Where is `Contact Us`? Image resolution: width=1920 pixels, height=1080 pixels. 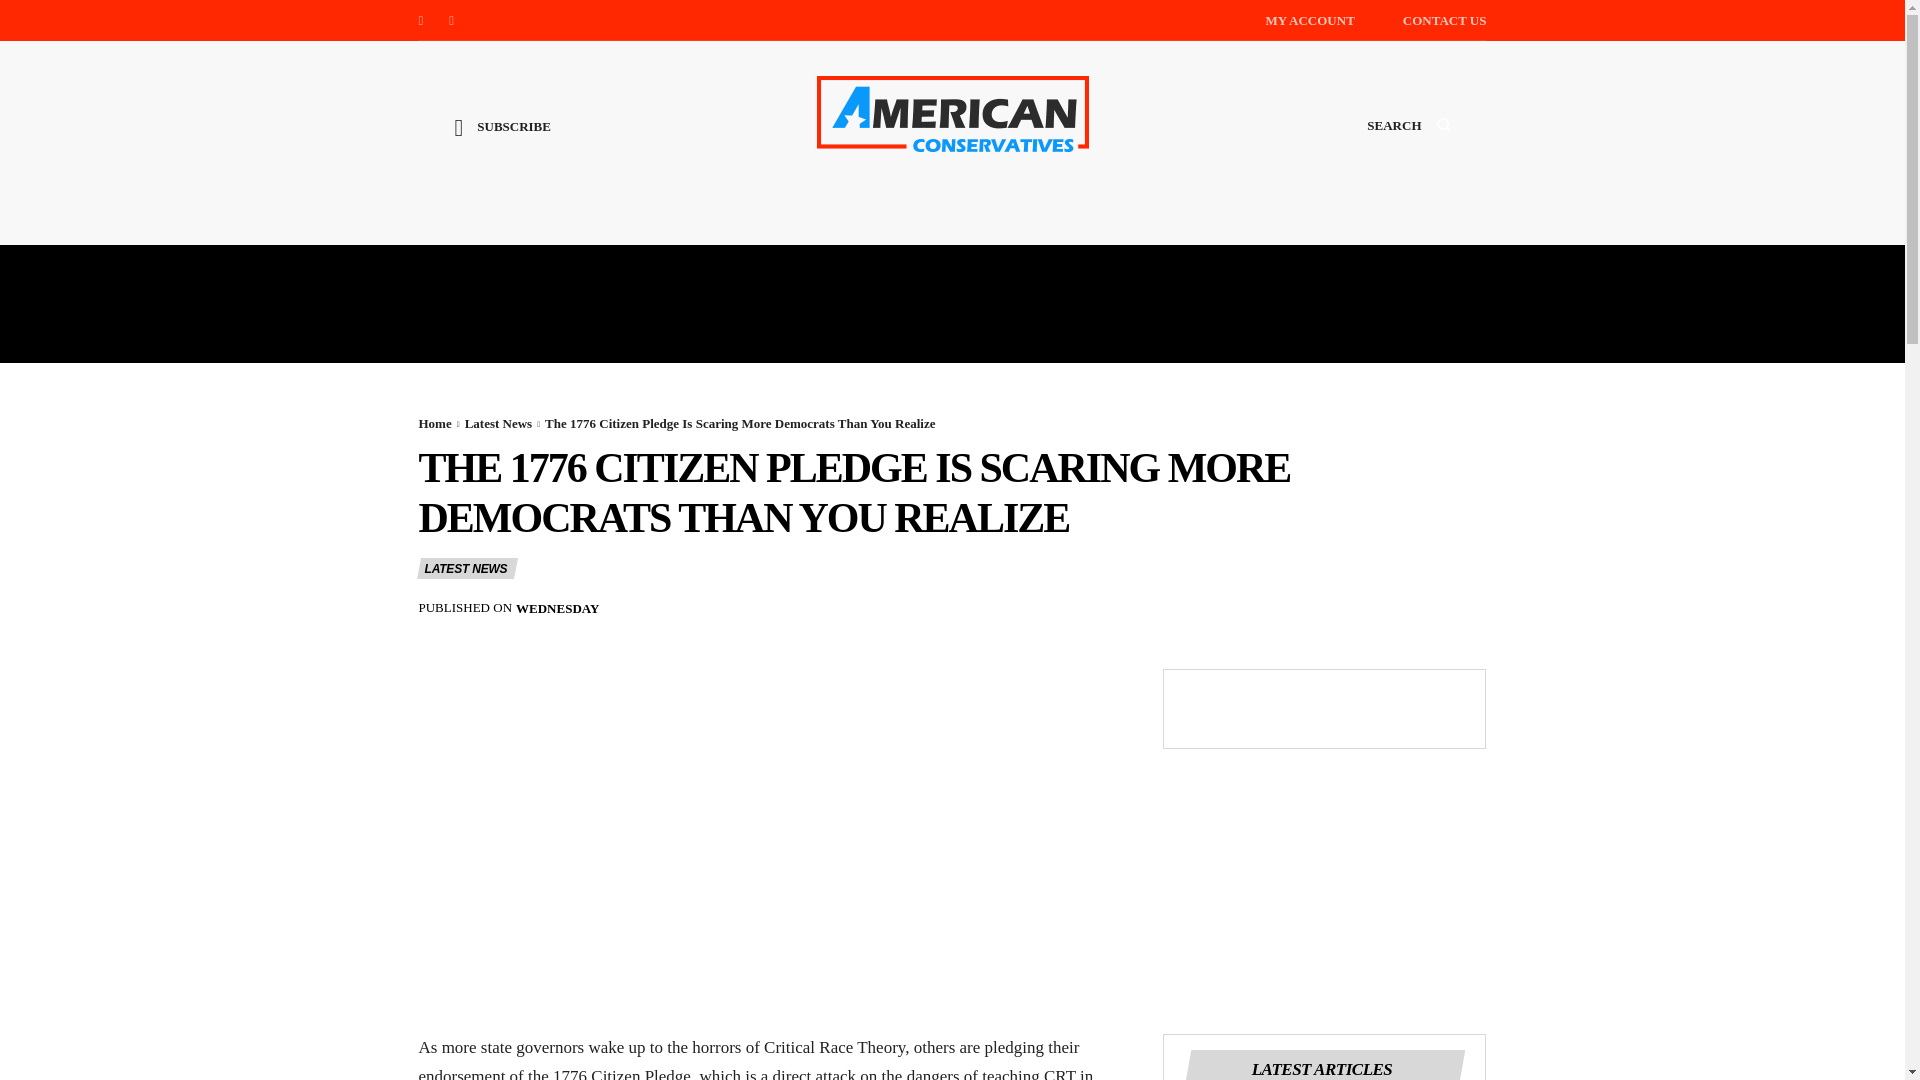 Contact Us is located at coordinates (1444, 20).